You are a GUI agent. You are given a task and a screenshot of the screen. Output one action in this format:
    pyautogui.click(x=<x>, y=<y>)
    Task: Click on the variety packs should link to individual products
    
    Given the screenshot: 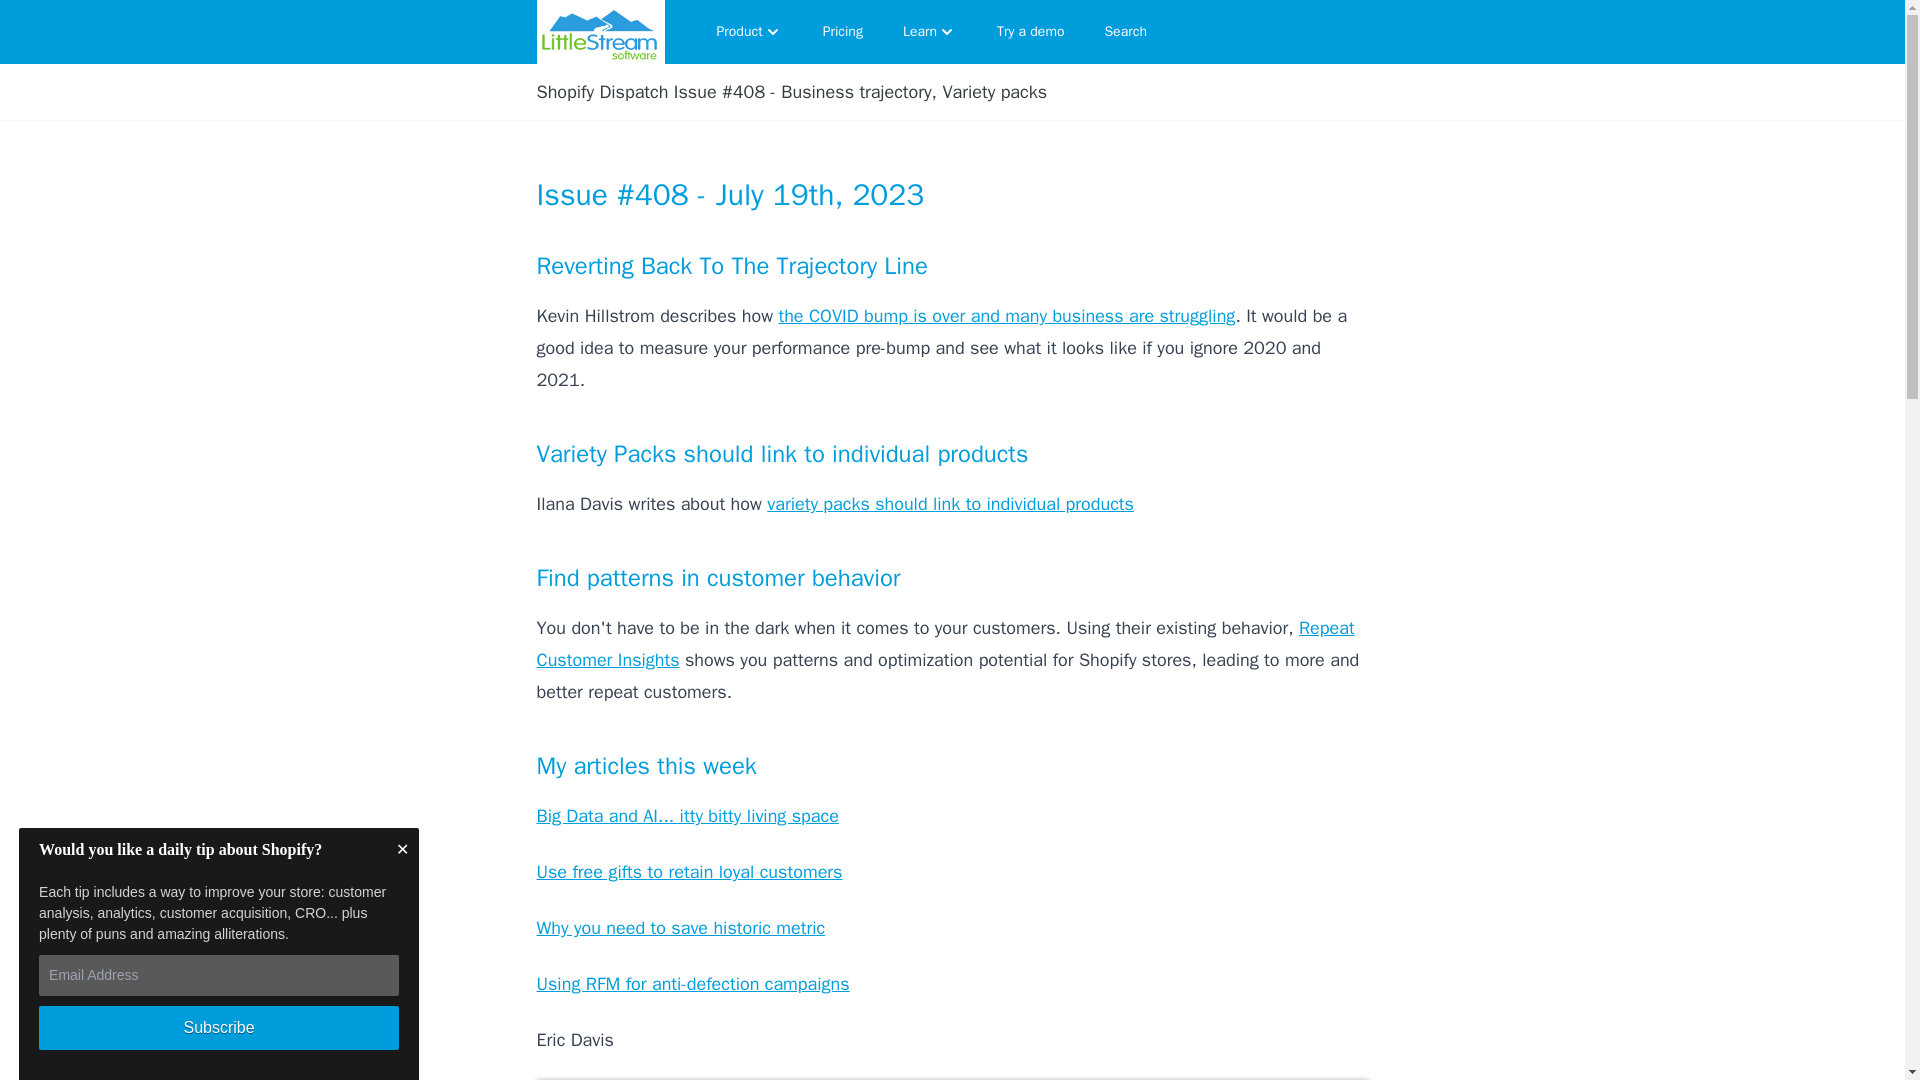 What is the action you would take?
    pyautogui.click(x=950, y=504)
    